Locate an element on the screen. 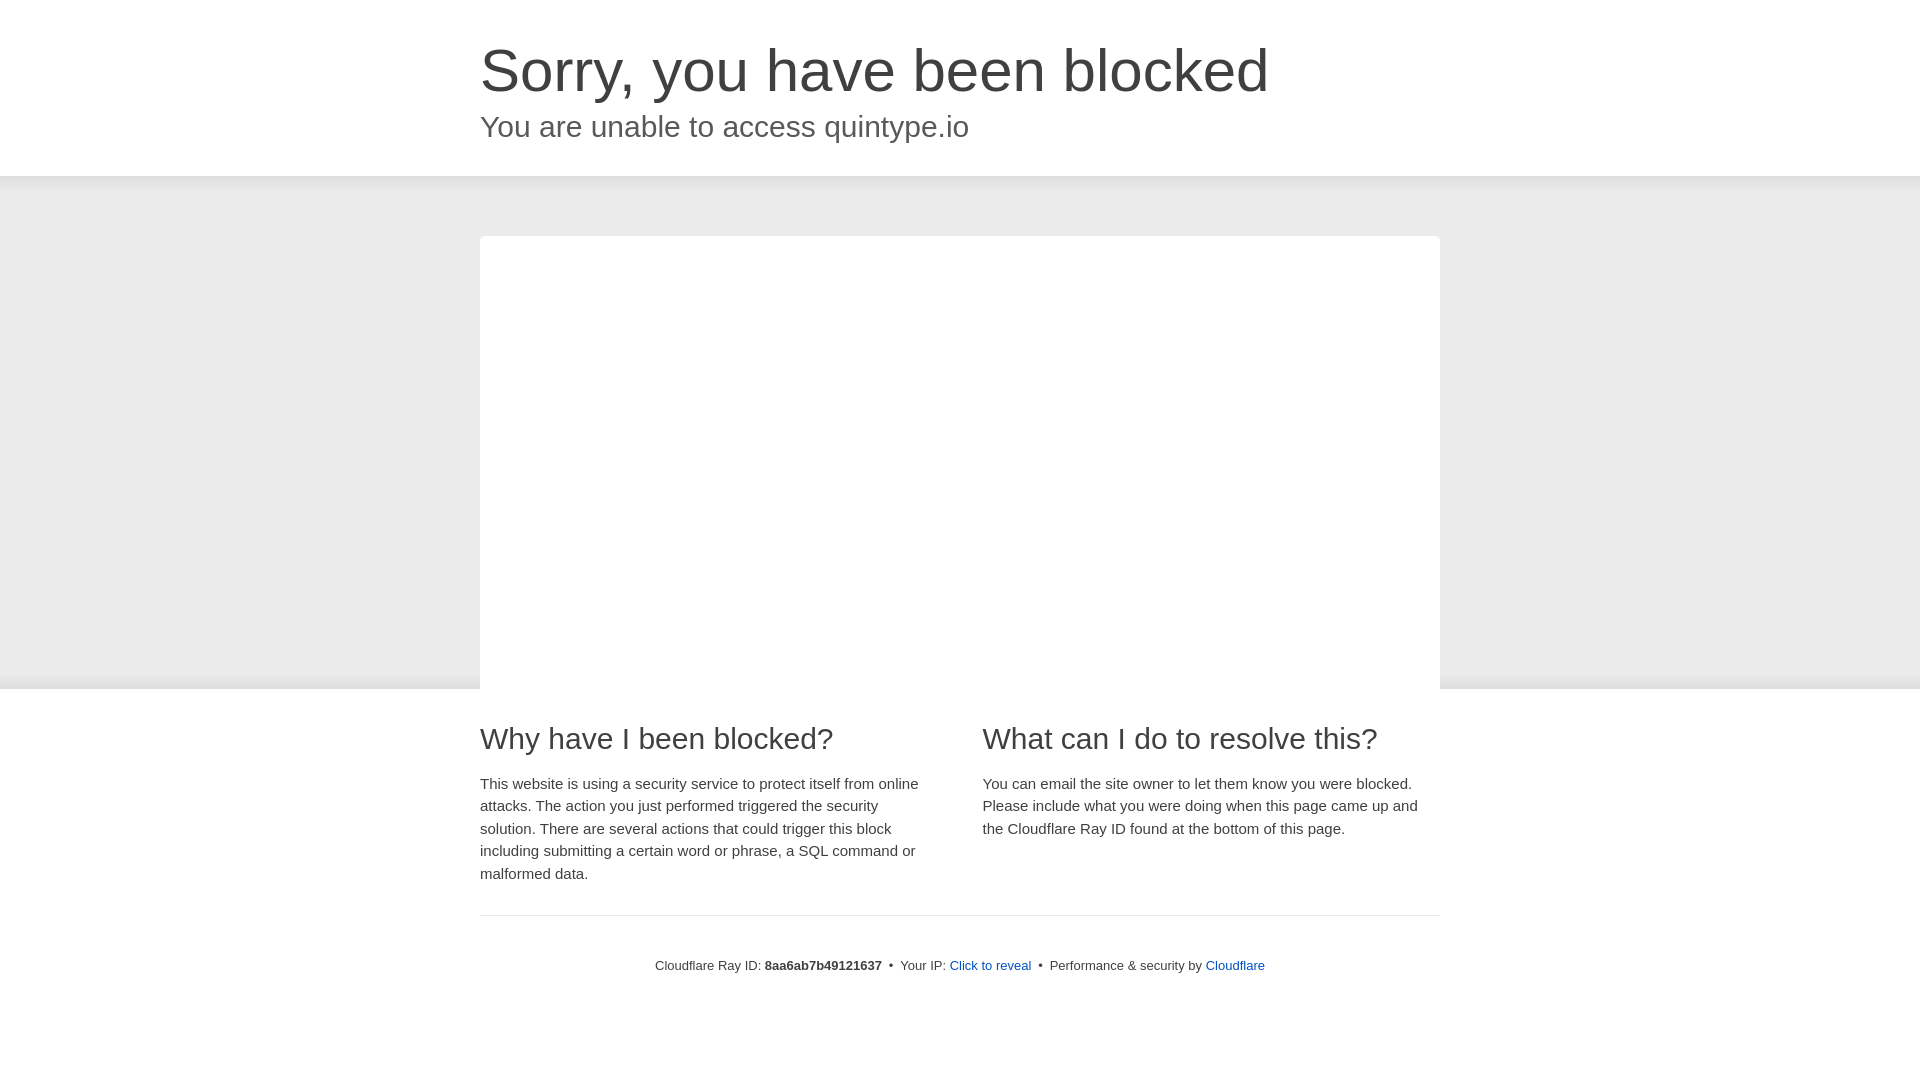 The width and height of the screenshot is (1920, 1080). Cloudflare is located at coordinates (1235, 965).